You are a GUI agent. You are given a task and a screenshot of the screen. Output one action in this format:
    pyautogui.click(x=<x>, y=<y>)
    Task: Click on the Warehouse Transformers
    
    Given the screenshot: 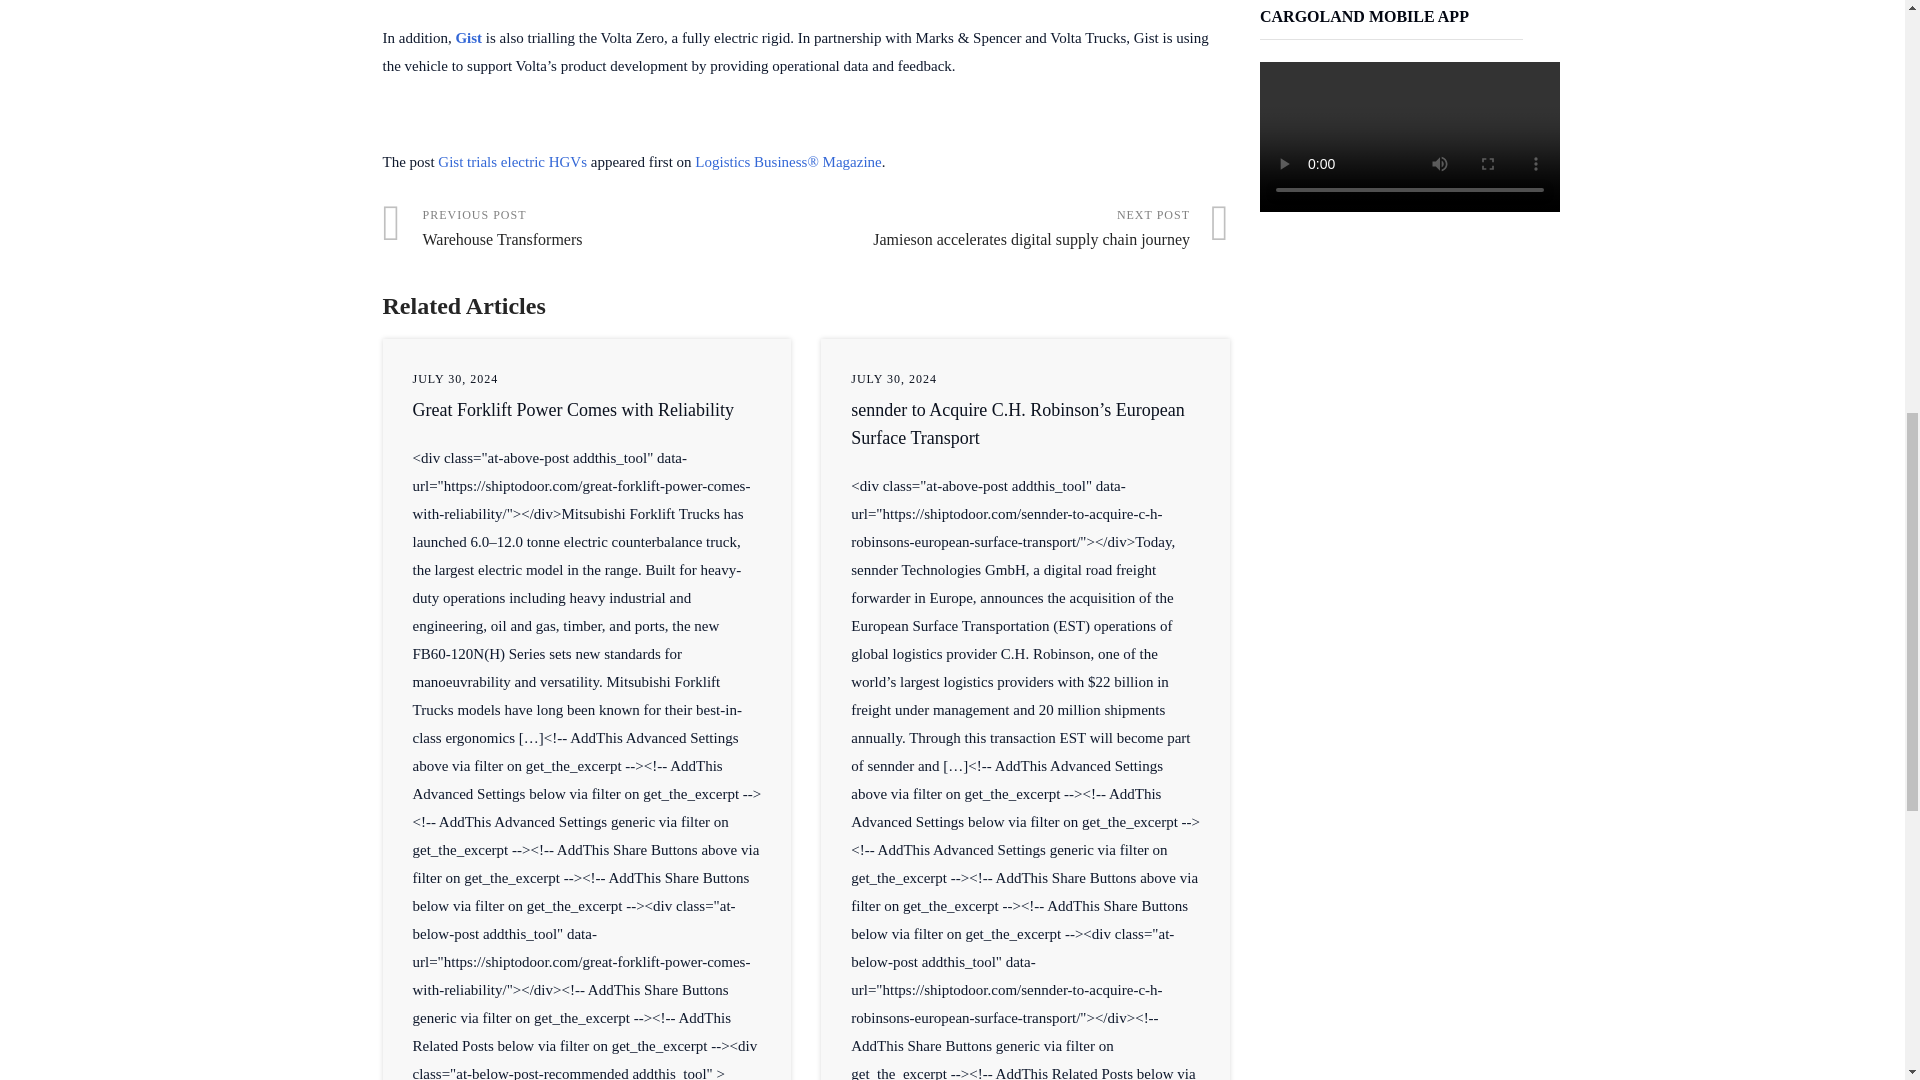 What is the action you would take?
    pyautogui.click(x=594, y=229)
    